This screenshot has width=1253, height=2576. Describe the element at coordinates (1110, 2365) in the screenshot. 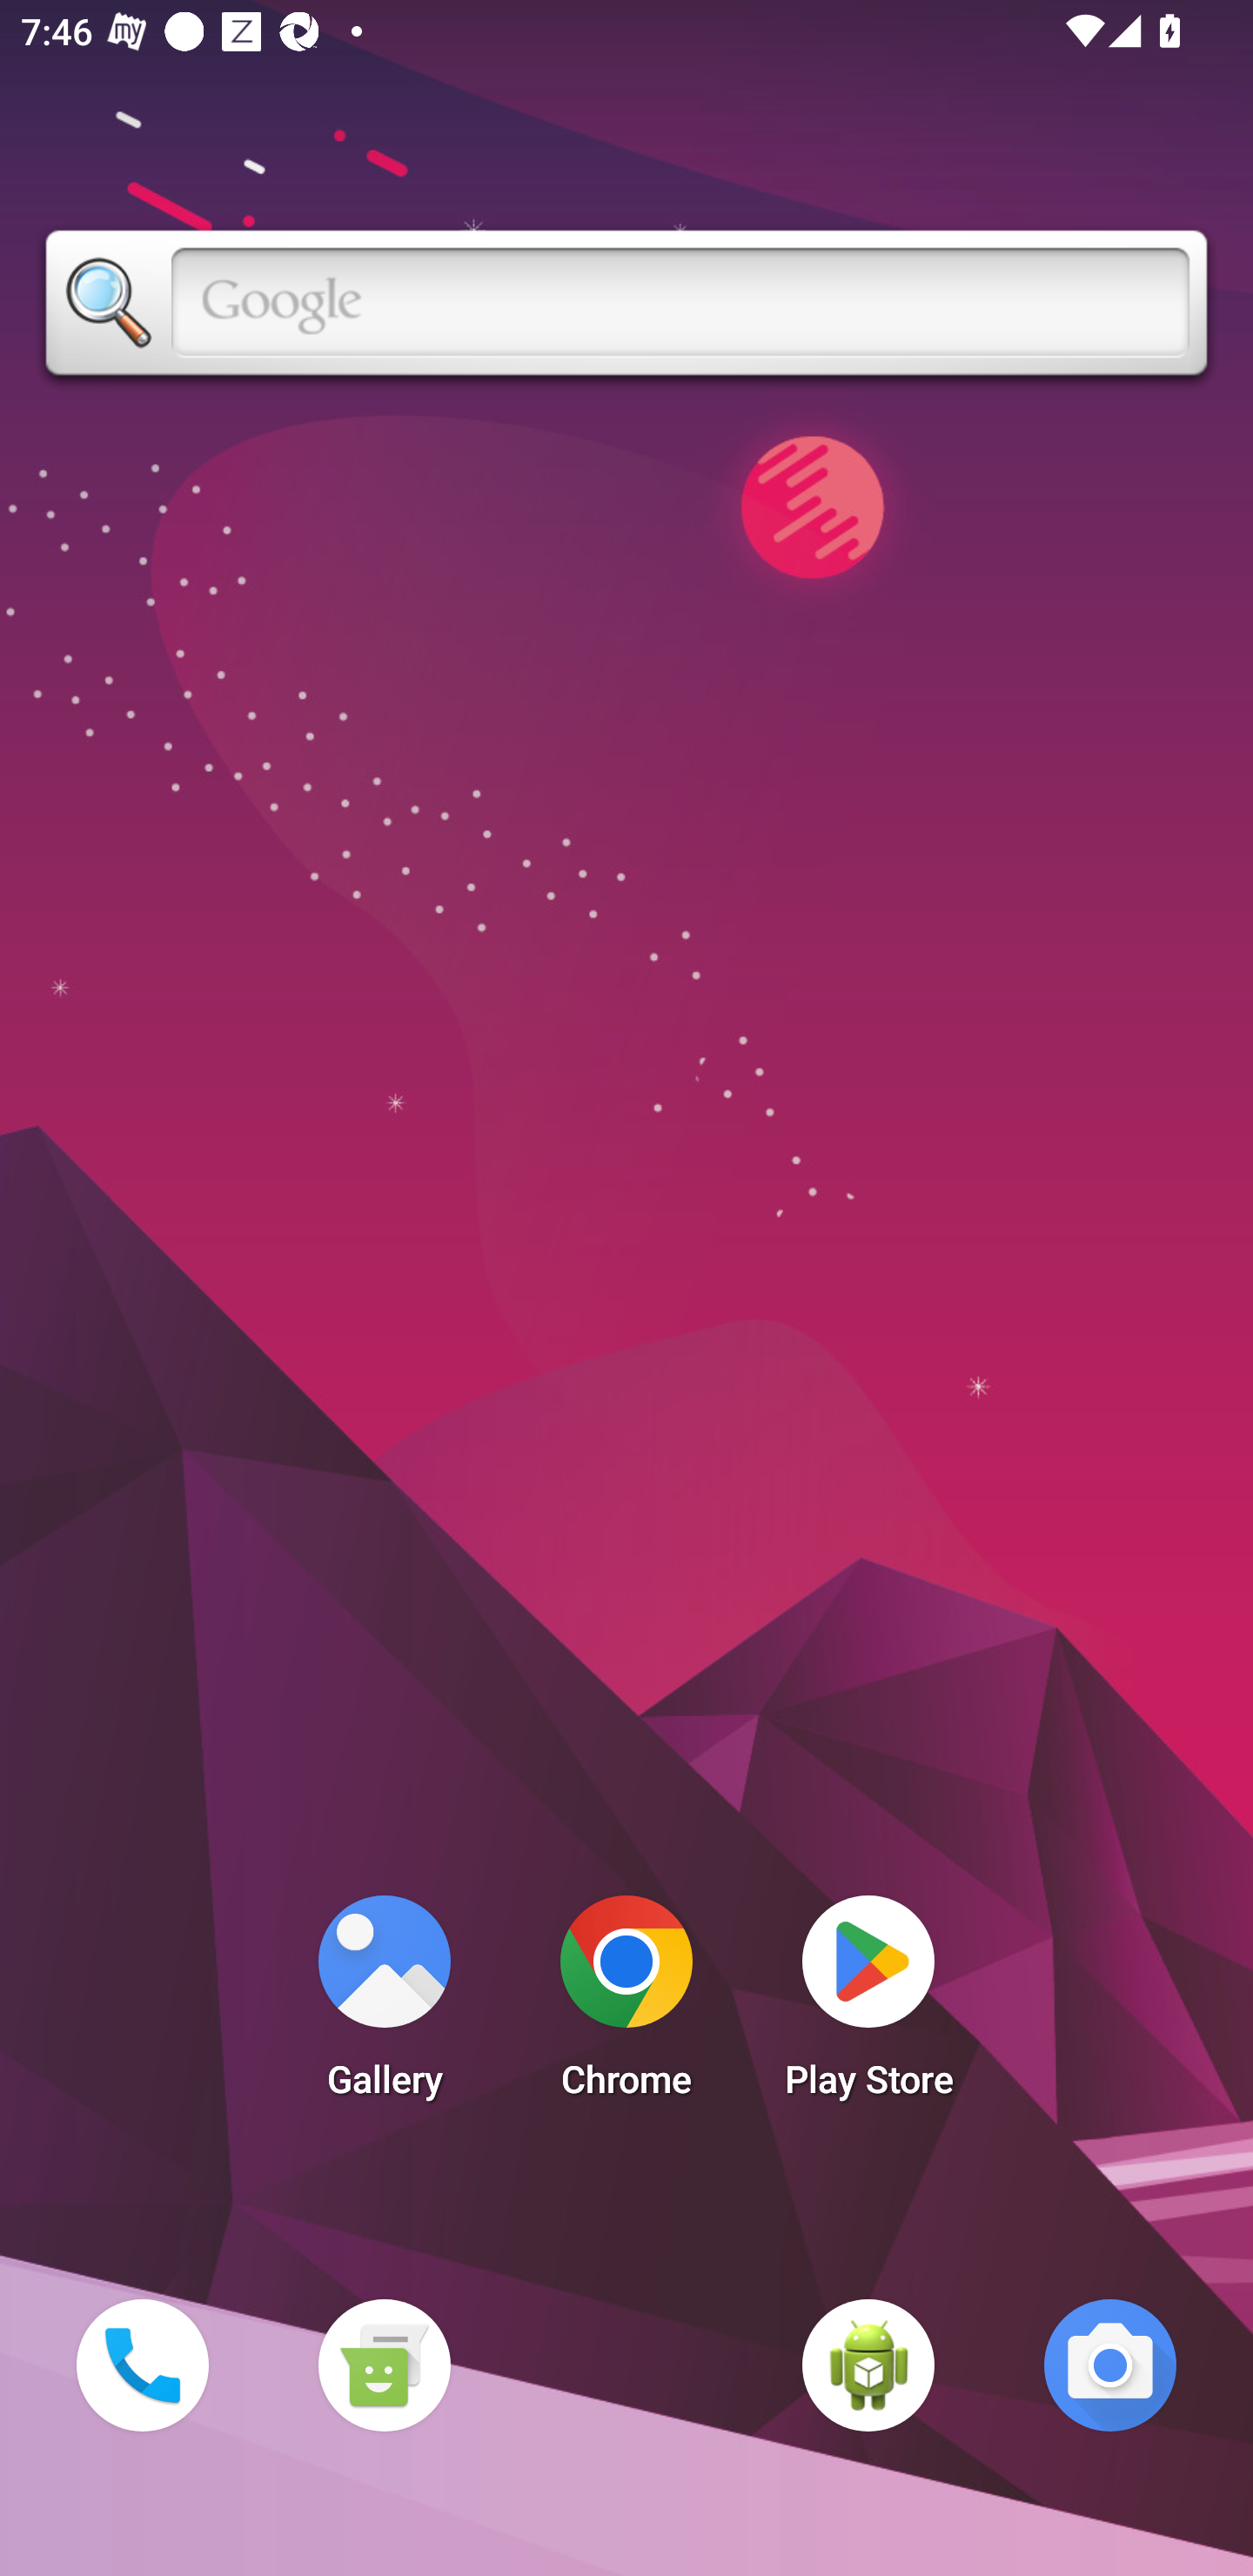

I see `Camera` at that location.